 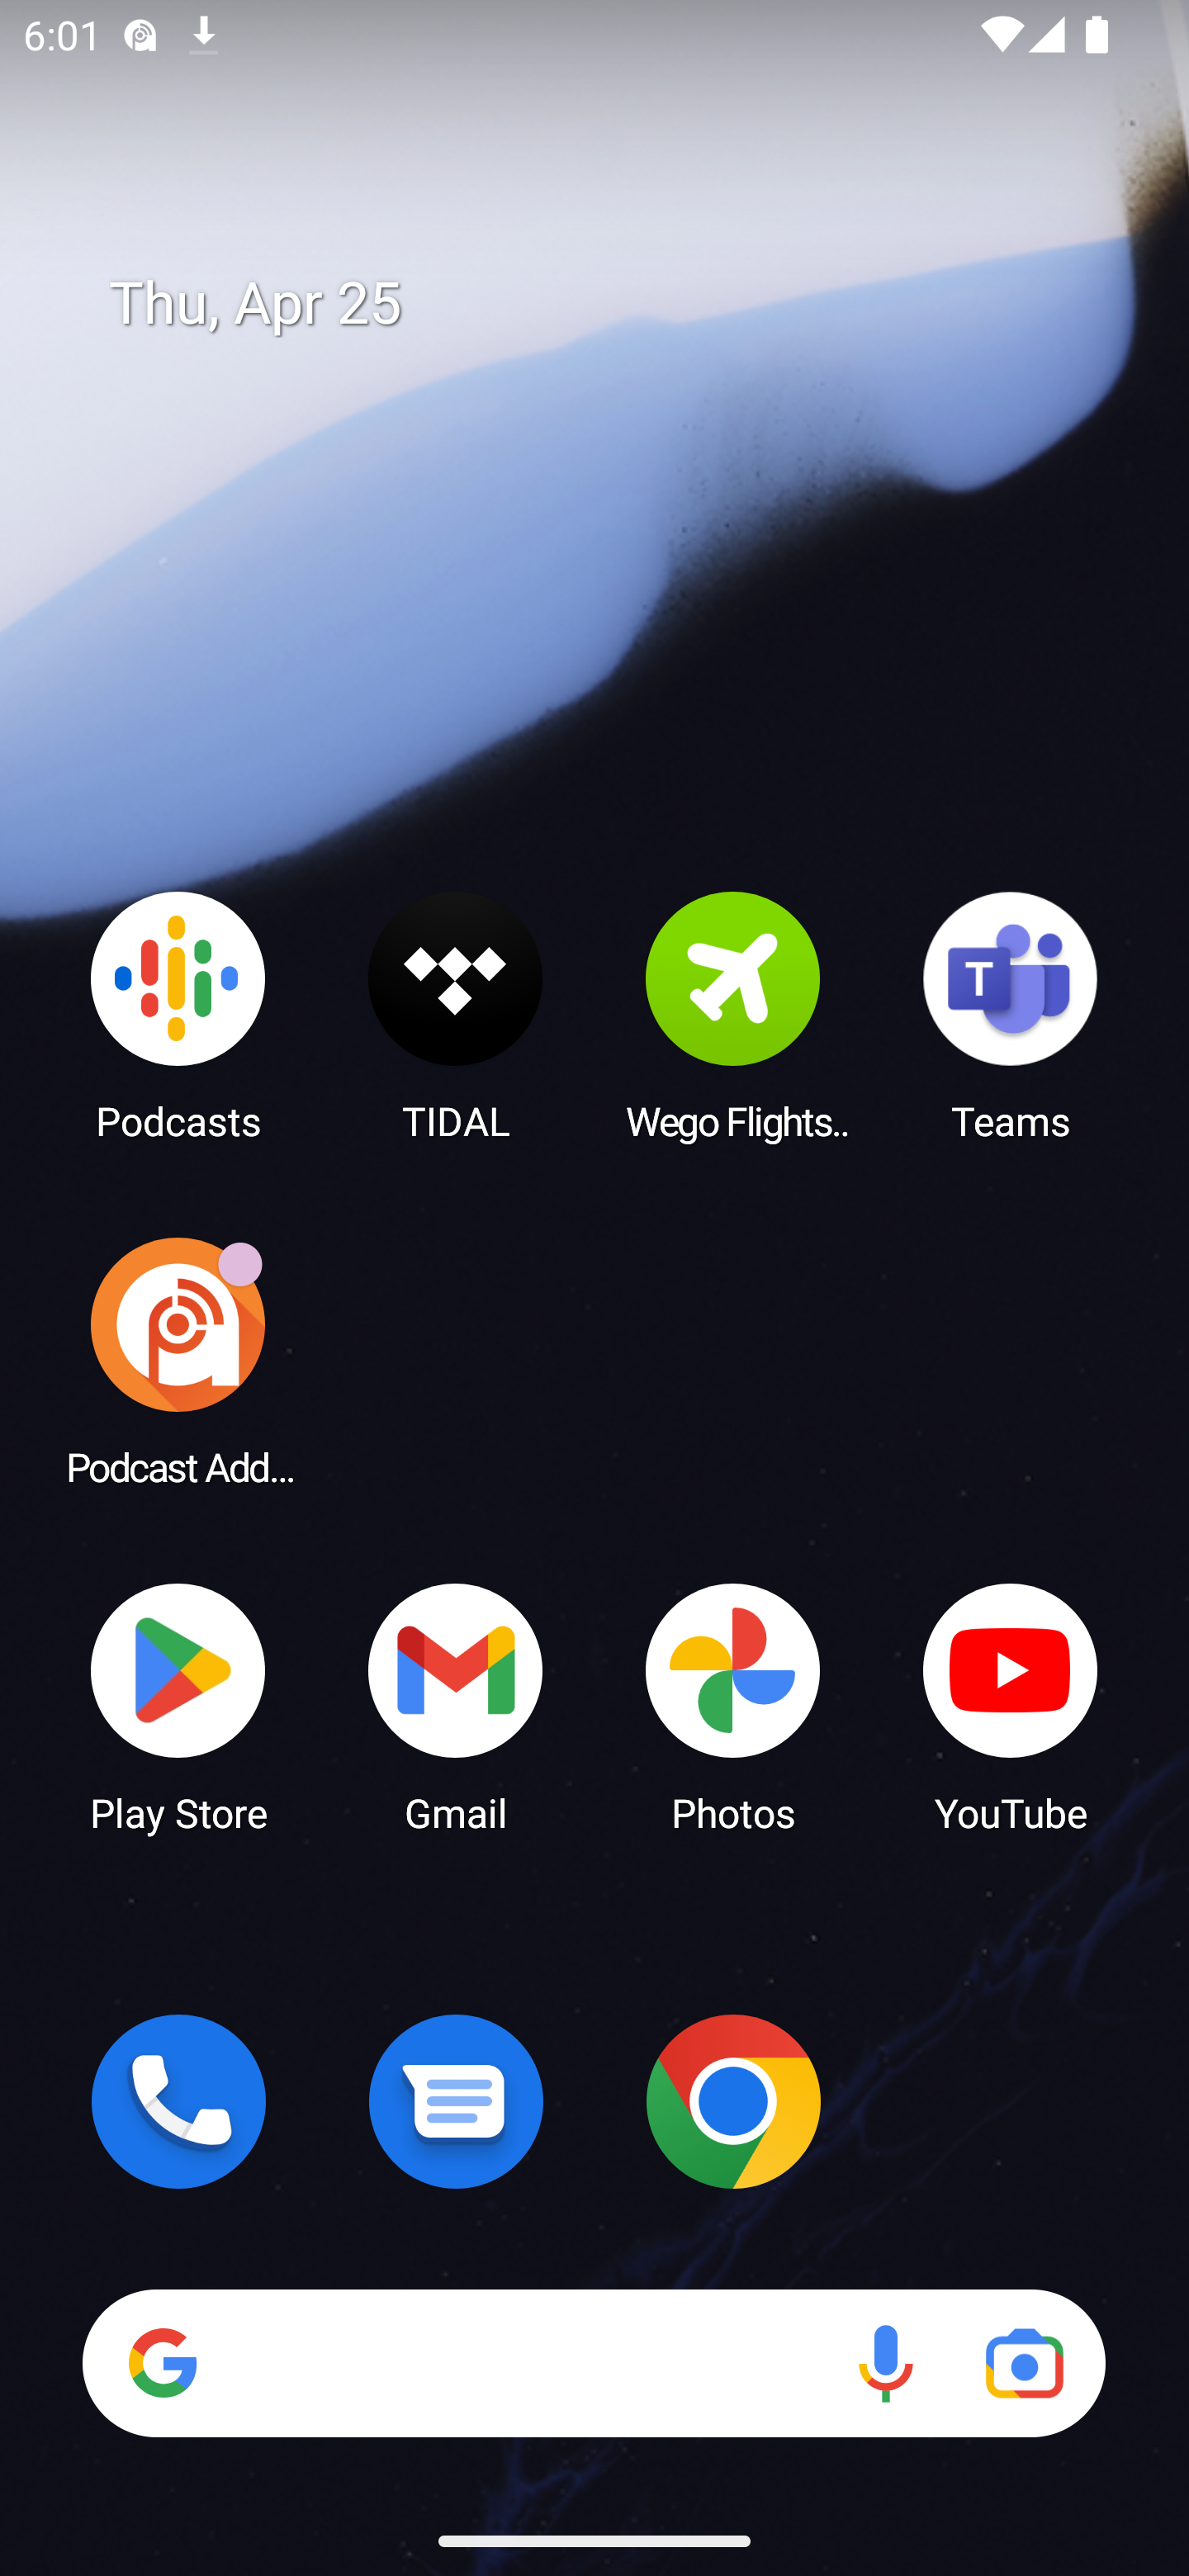 What do you see at coordinates (178, 1015) in the screenshot?
I see `Podcasts` at bounding box center [178, 1015].